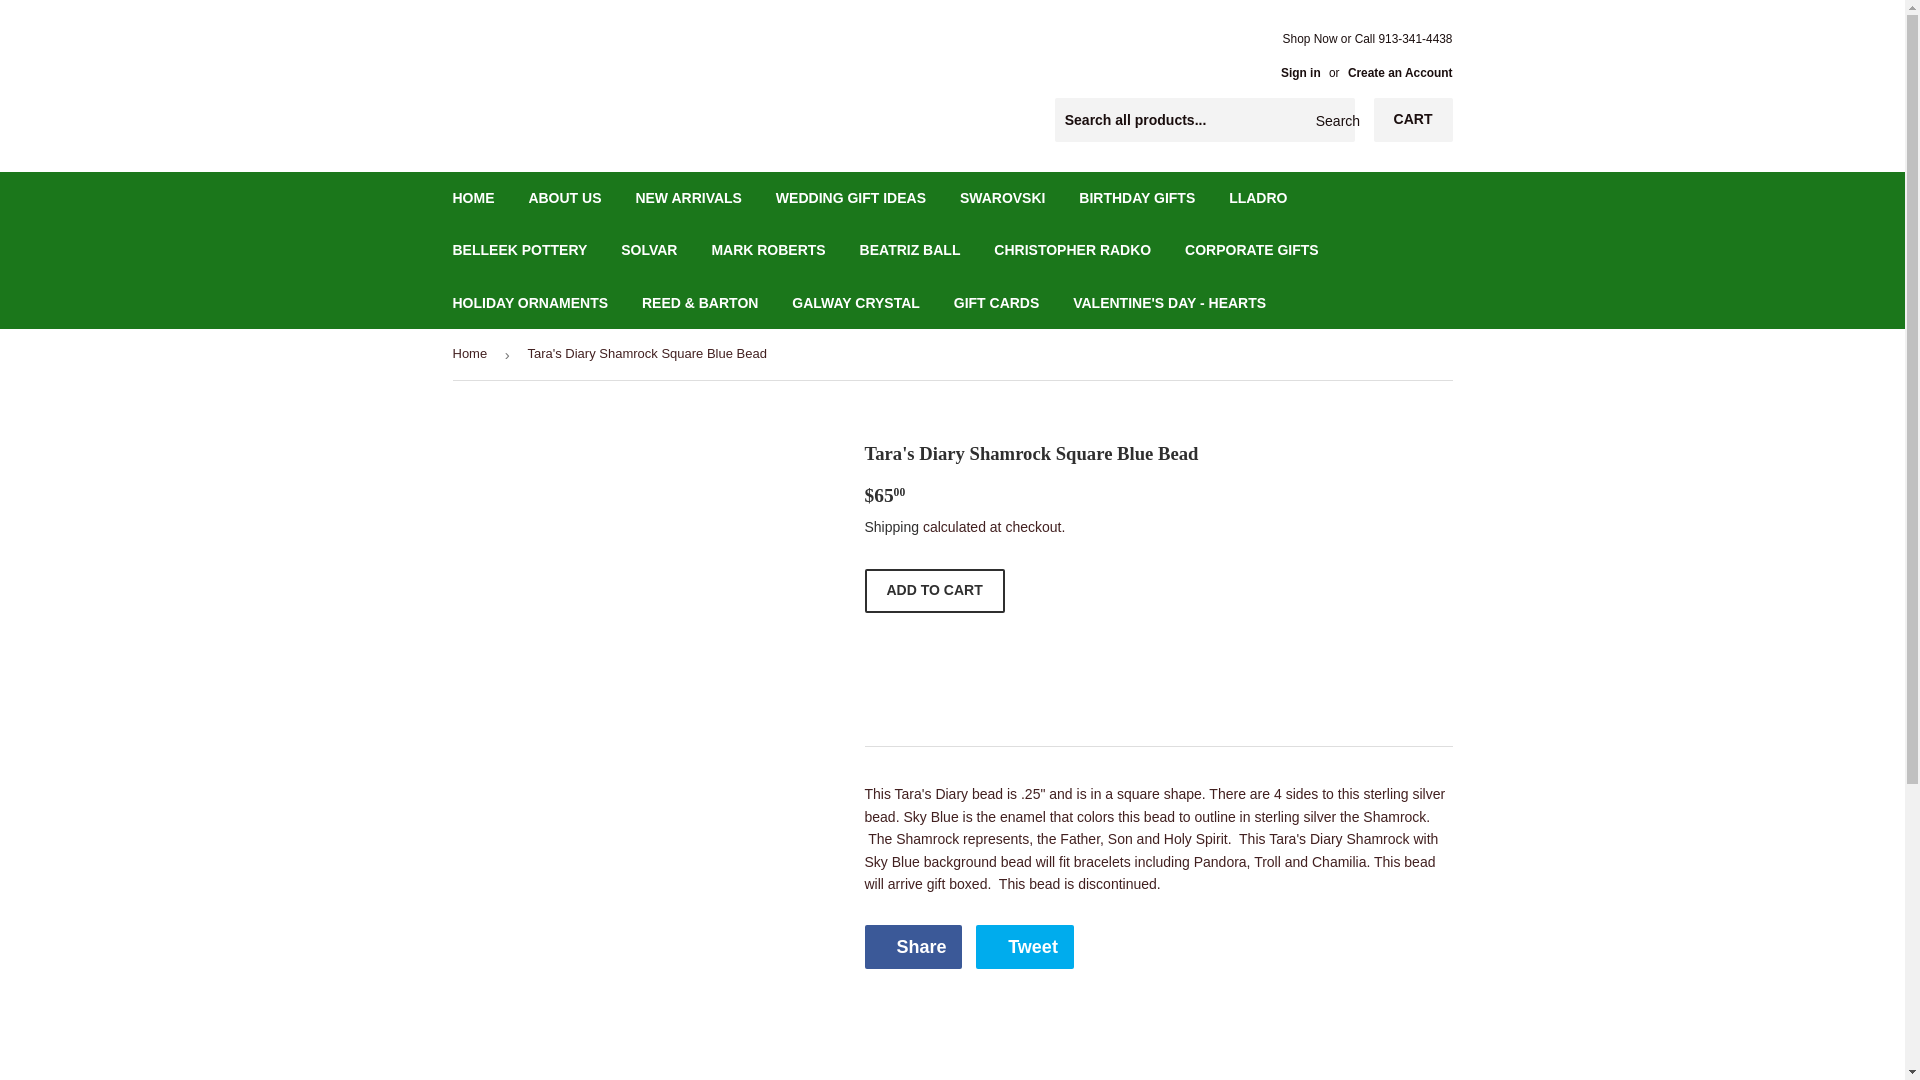 The height and width of the screenshot is (1080, 1920). Describe the element at coordinates (1332, 120) in the screenshot. I see `Search` at that location.